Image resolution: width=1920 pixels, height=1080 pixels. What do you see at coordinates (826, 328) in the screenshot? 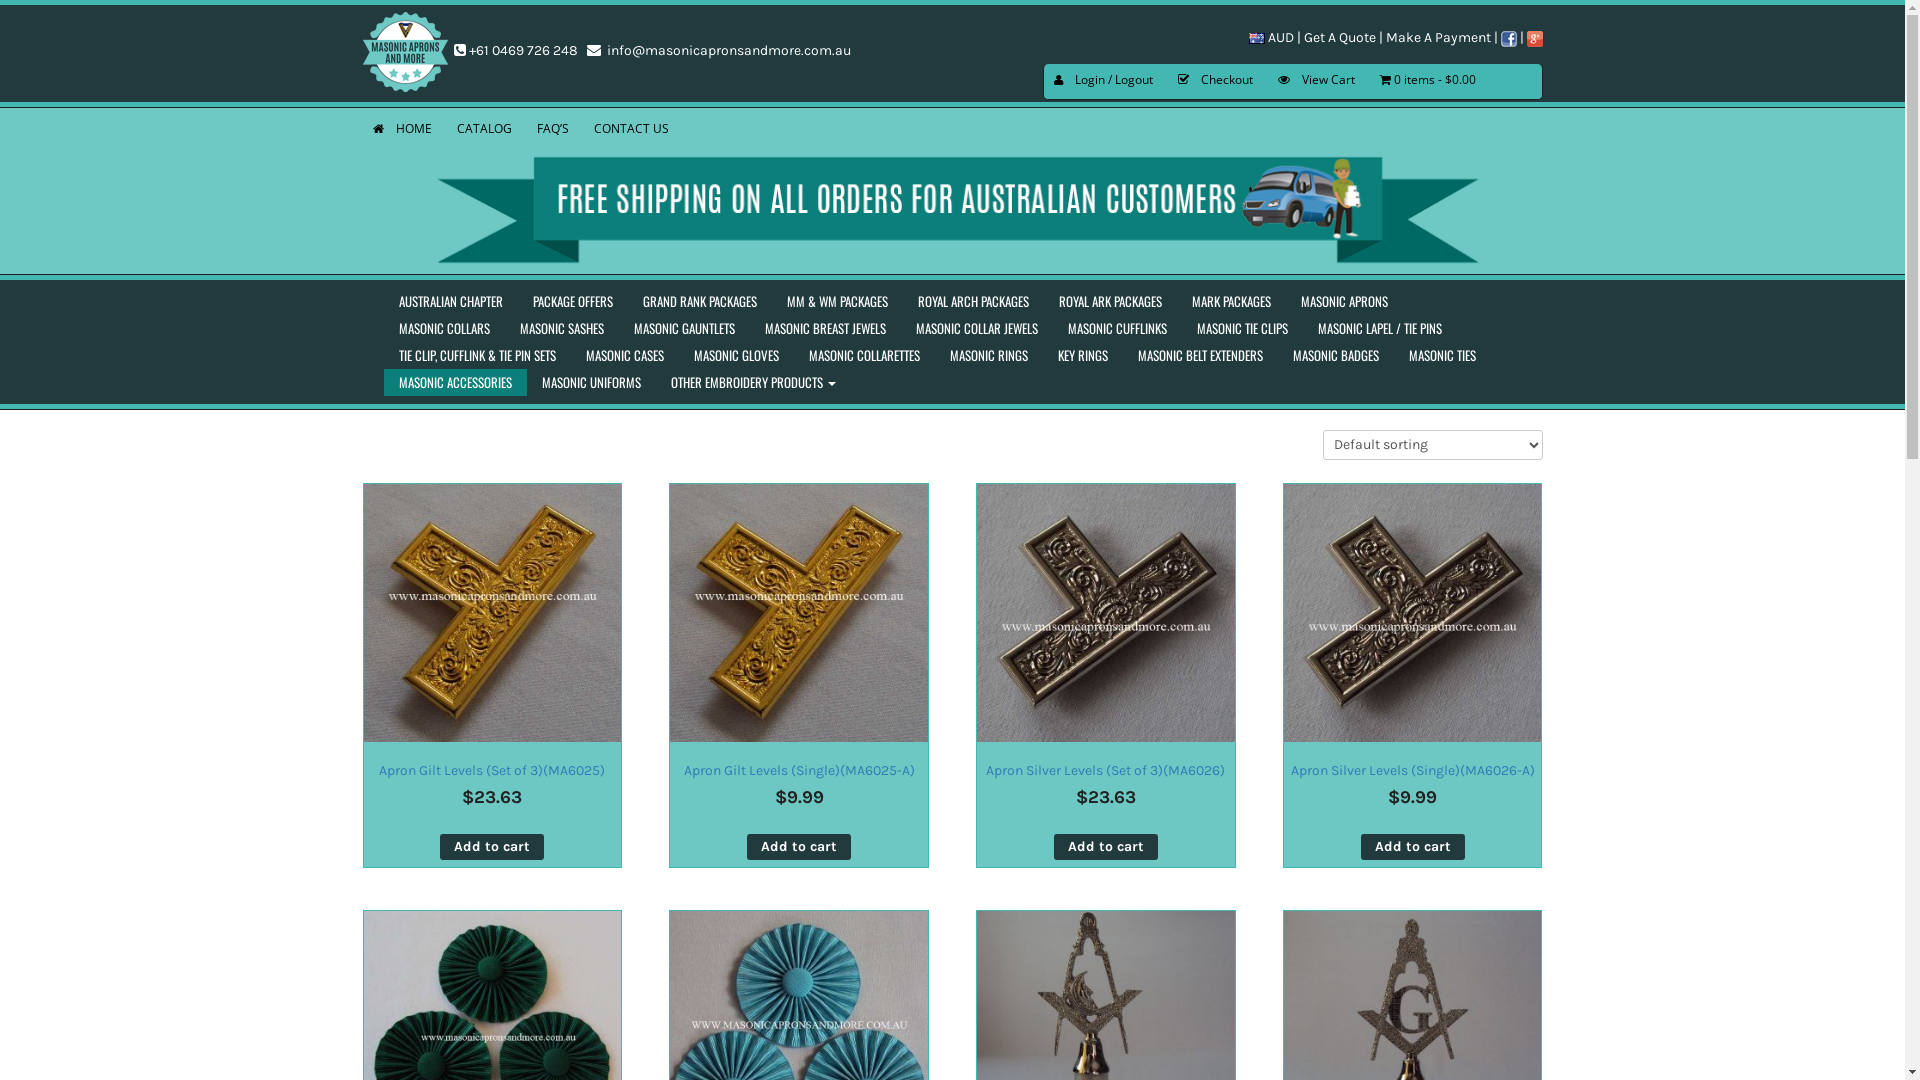
I see `MASONIC BREAST JEWELS` at bounding box center [826, 328].